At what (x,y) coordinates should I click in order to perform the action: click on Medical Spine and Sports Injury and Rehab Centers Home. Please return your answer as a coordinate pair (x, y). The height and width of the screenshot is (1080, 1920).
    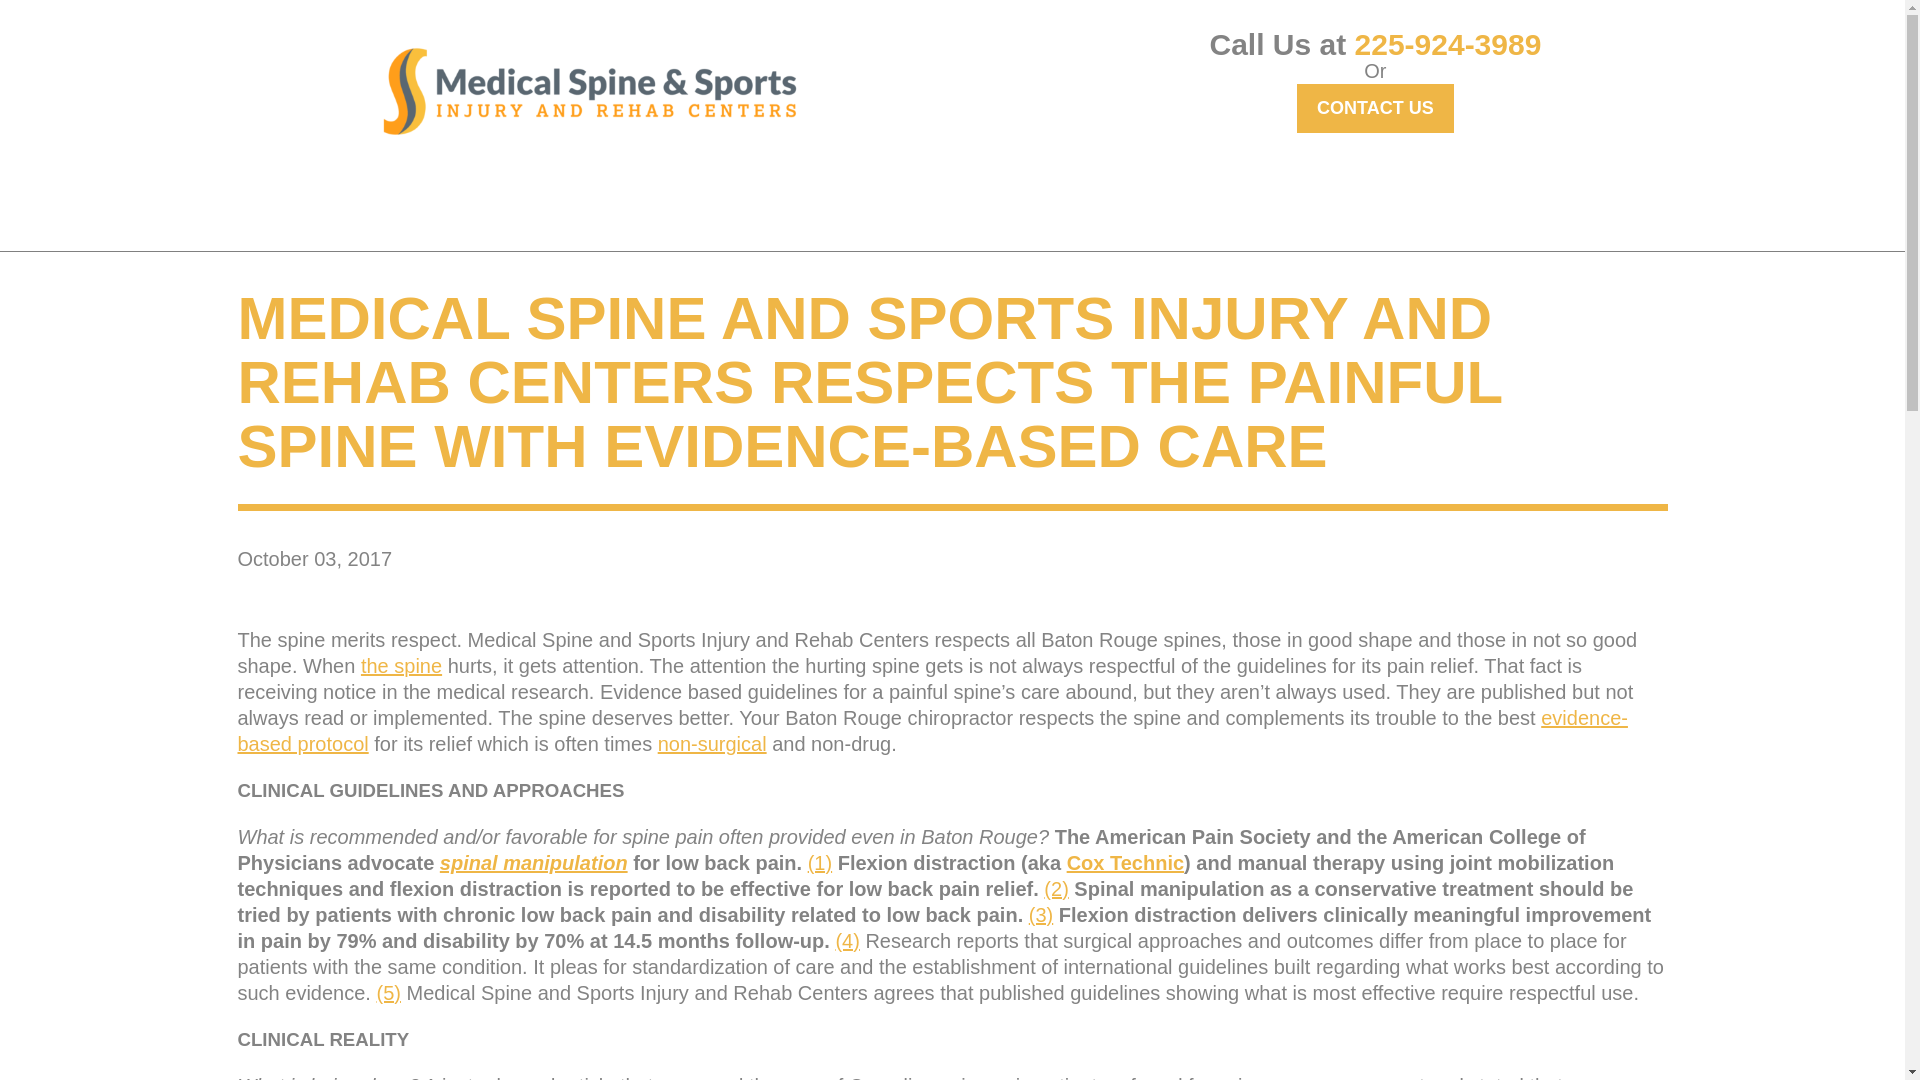
    Looking at the image, I should click on (589, 91).